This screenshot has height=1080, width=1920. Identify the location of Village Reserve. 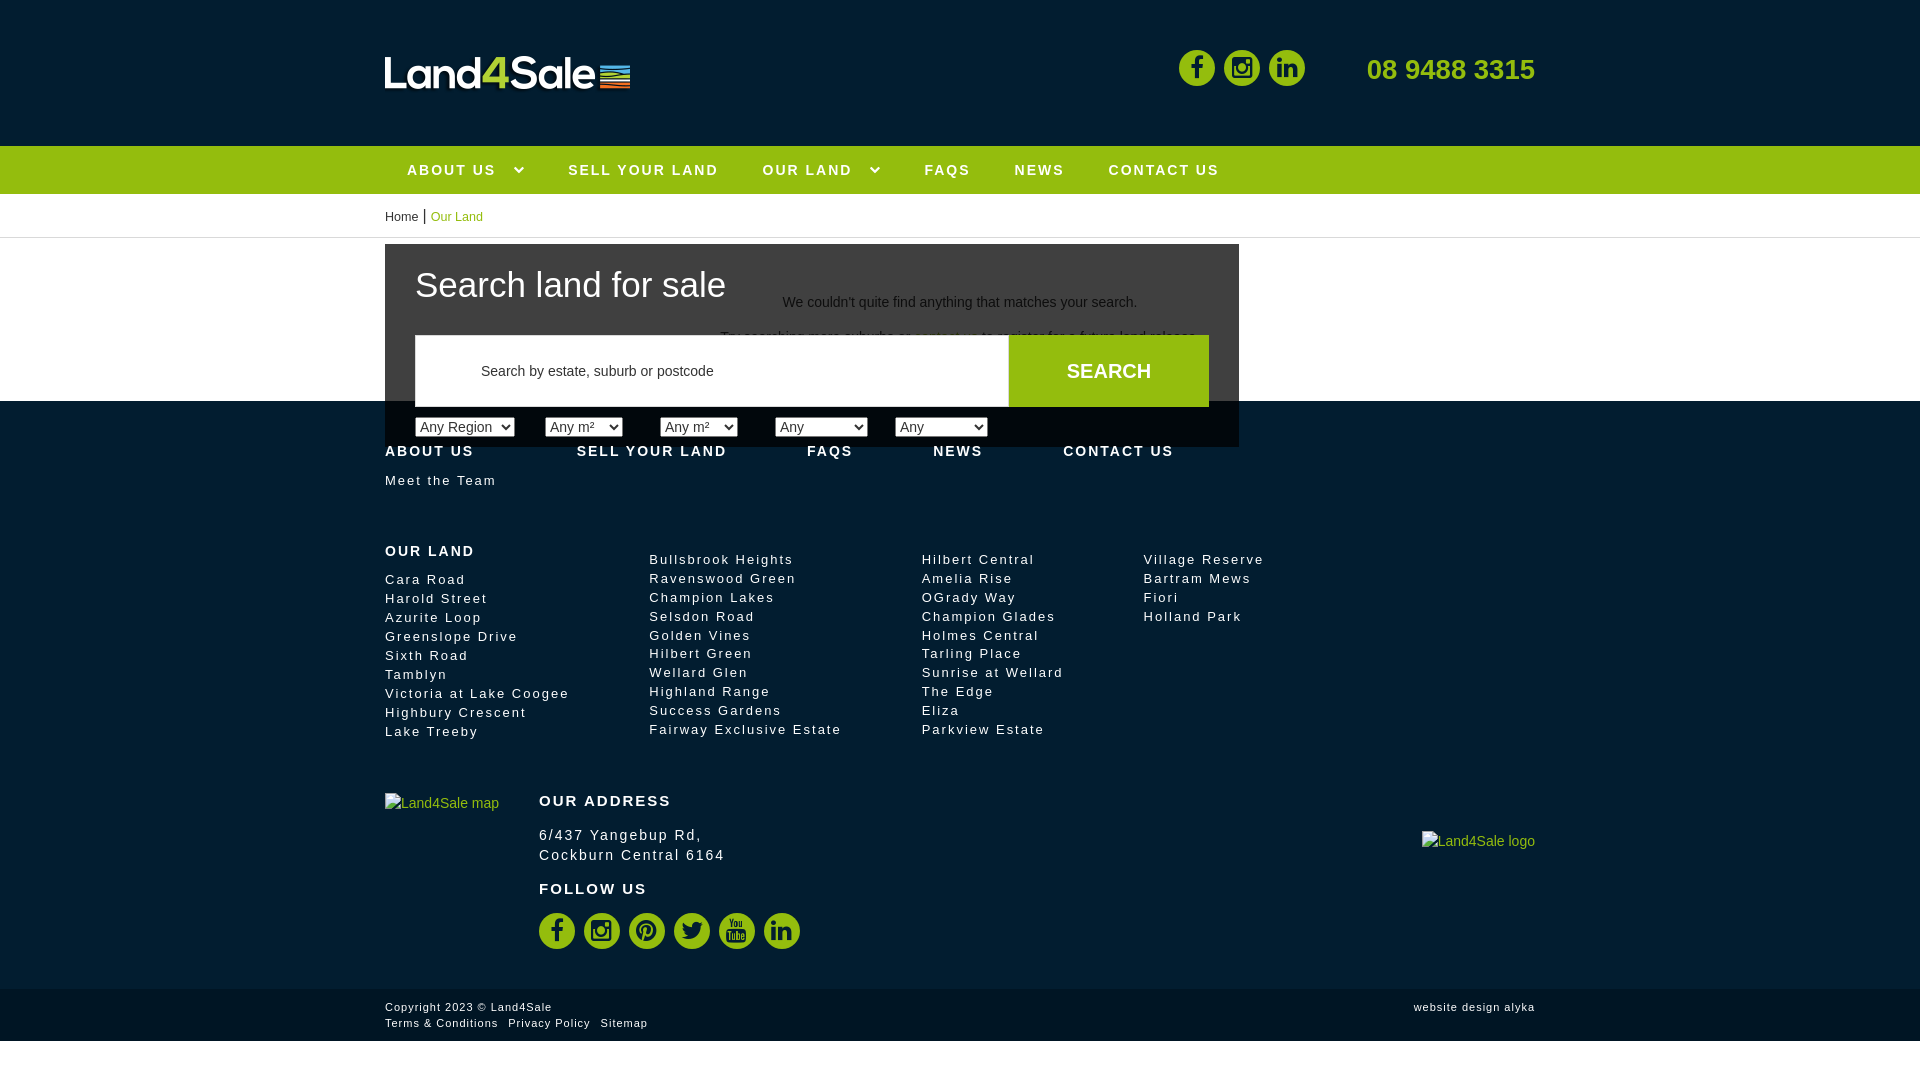
(1204, 560).